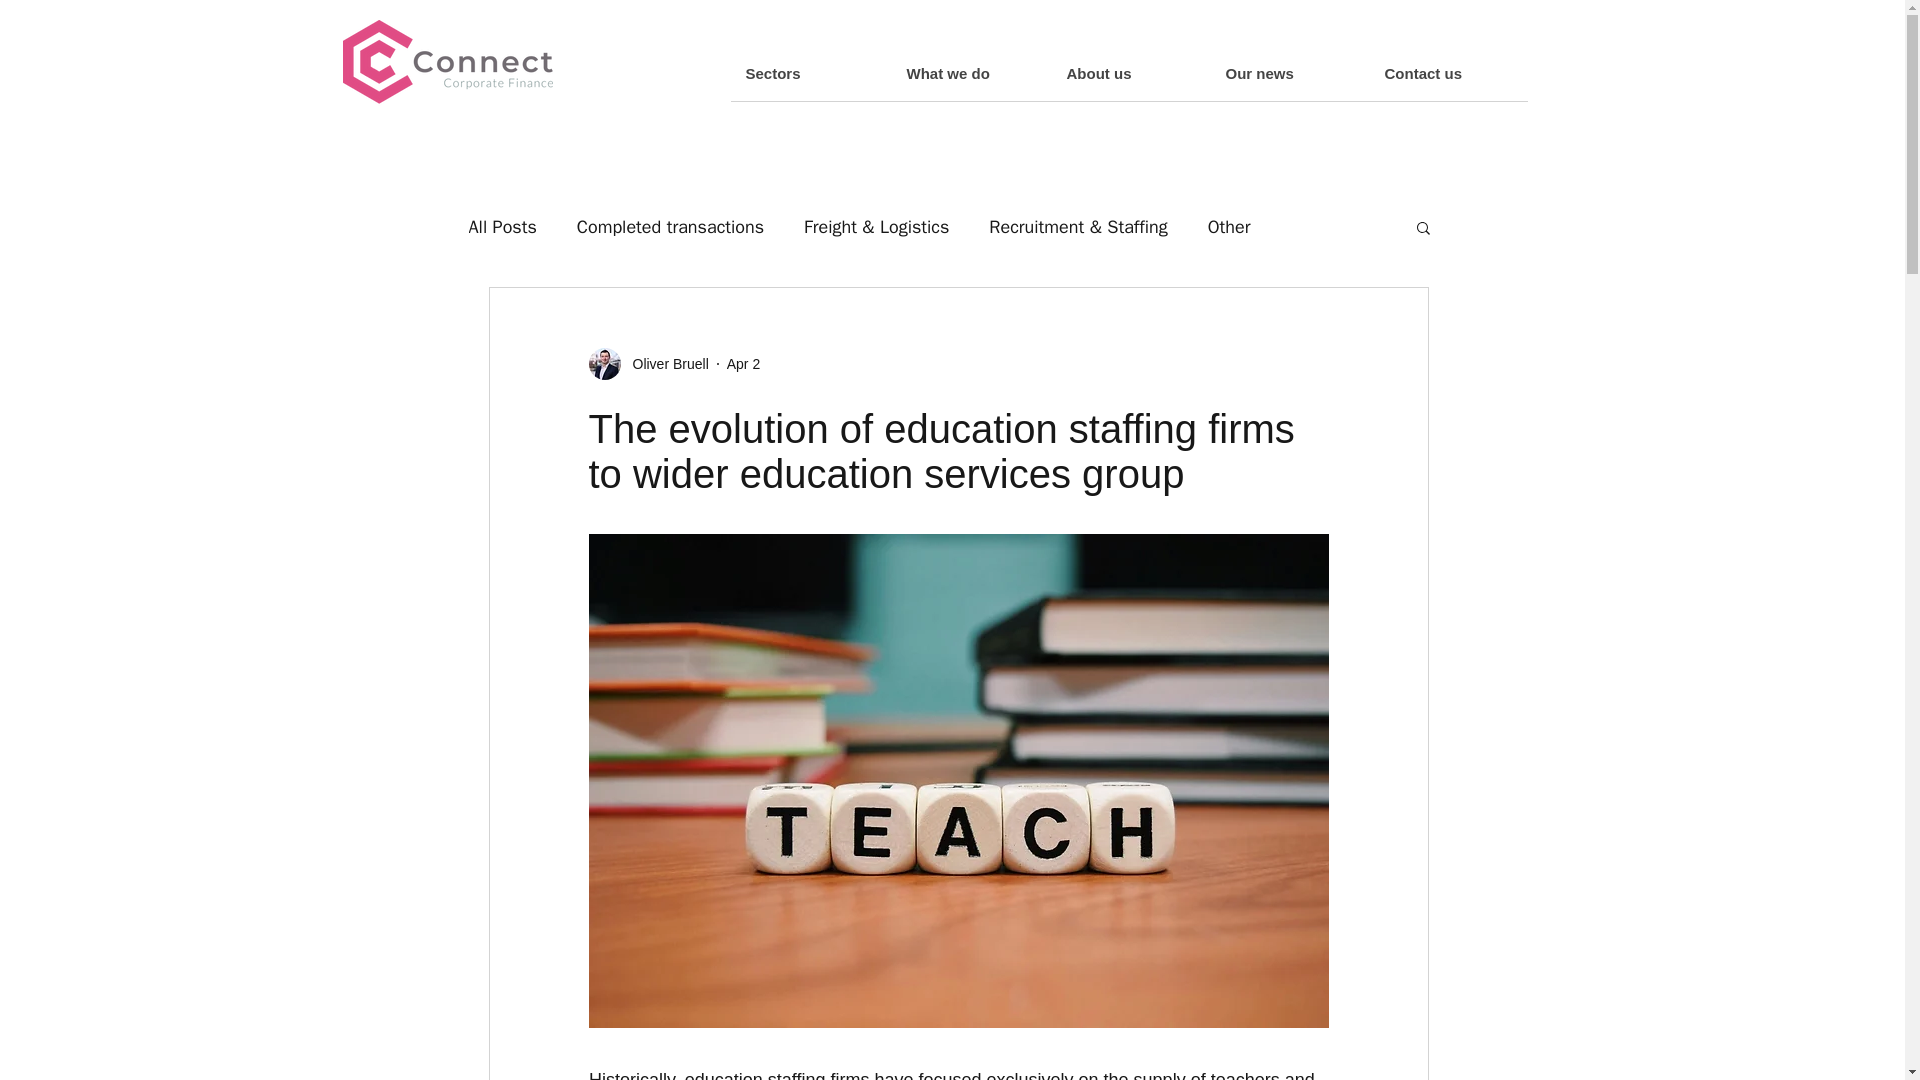  Describe the element at coordinates (664, 364) in the screenshot. I see `Oliver Bruell` at that location.